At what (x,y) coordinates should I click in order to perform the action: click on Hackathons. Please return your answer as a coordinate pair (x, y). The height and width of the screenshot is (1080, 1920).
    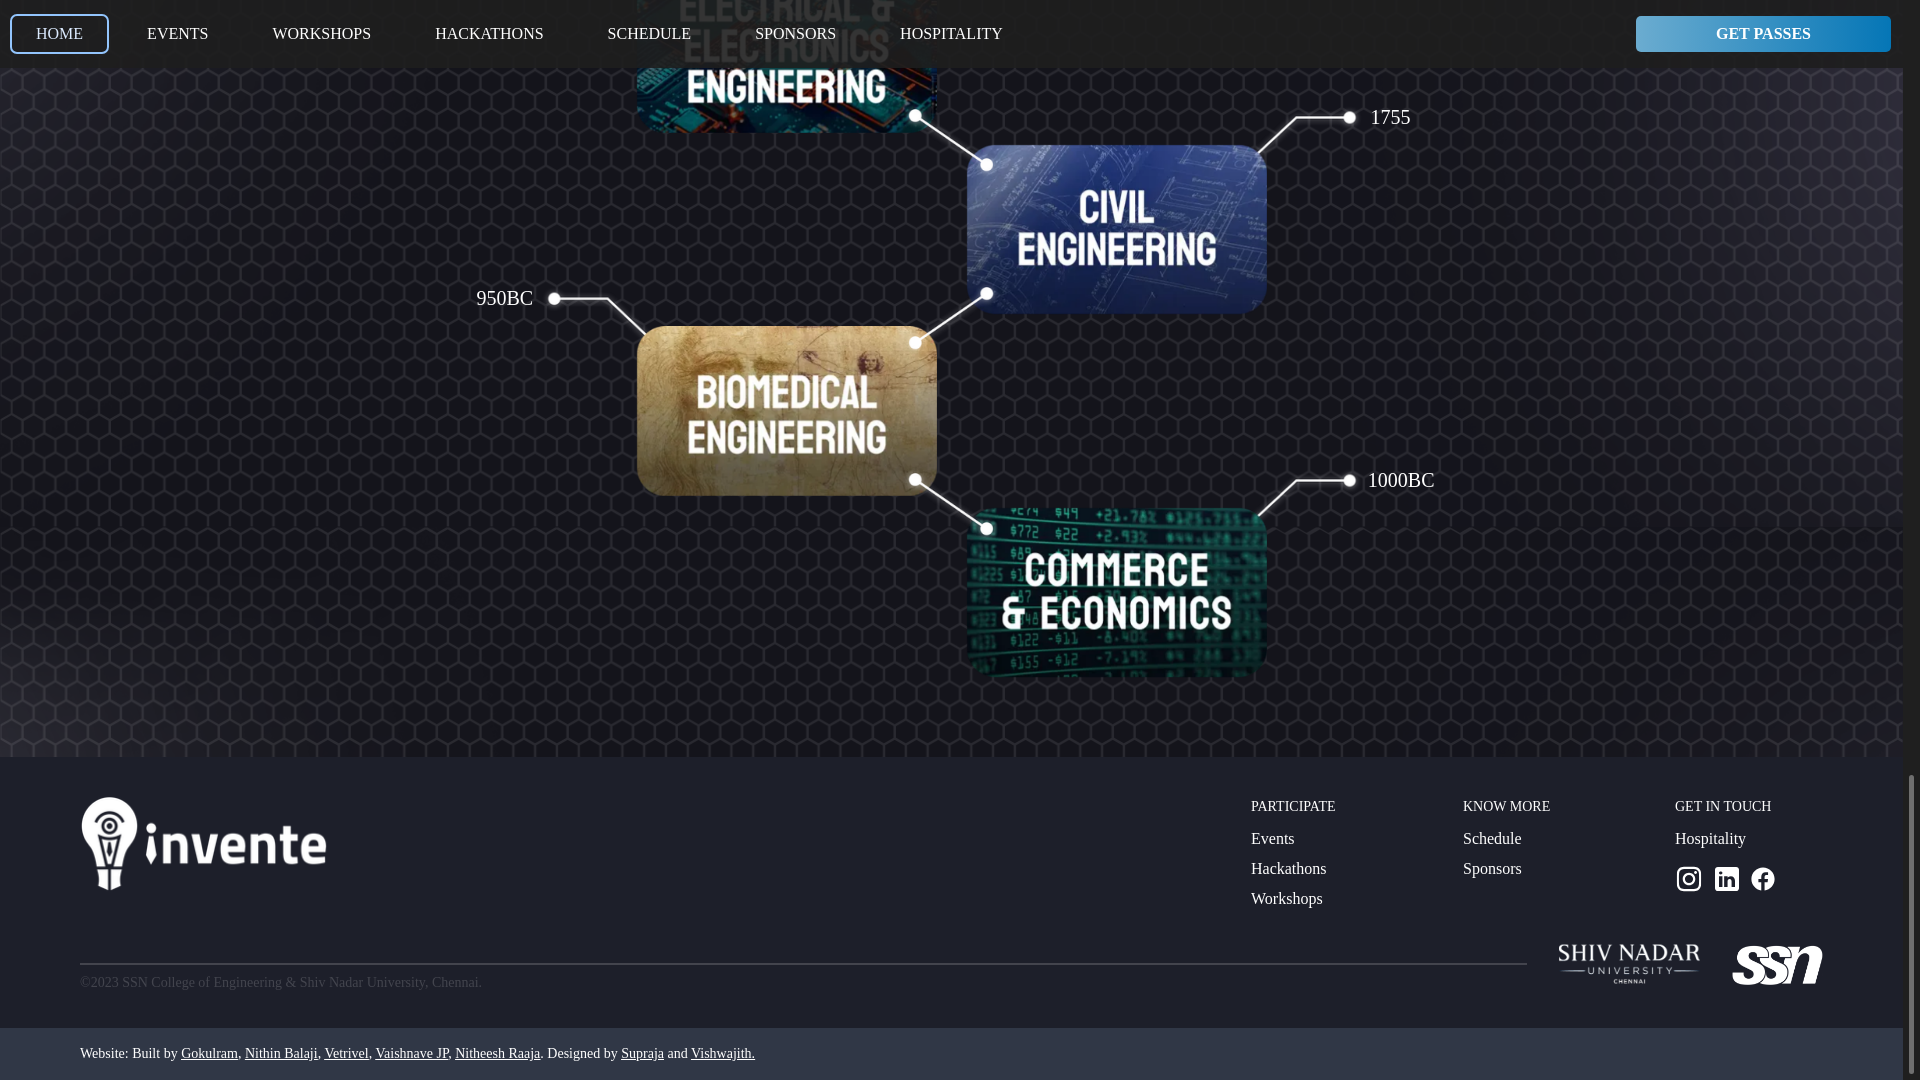
    Looking at the image, I should click on (1288, 868).